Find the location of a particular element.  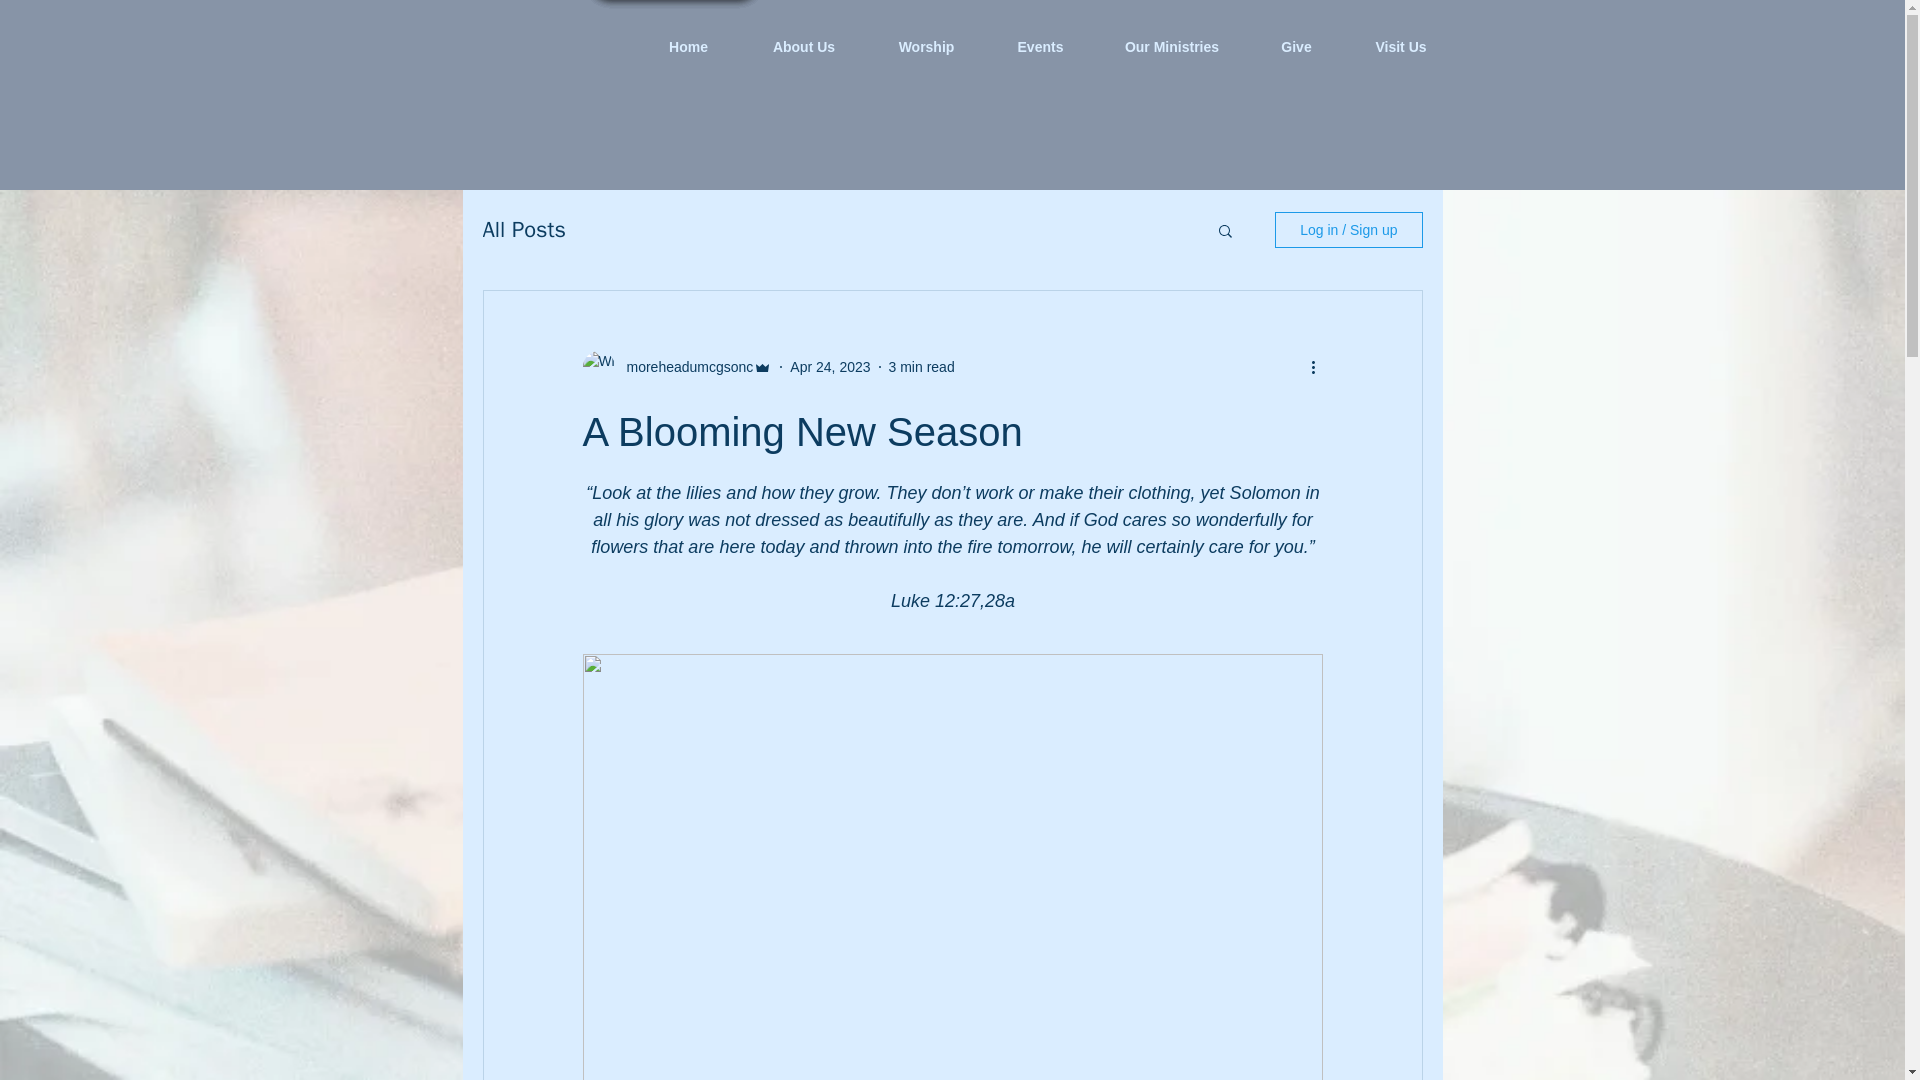

Give is located at coordinates (1296, 46).